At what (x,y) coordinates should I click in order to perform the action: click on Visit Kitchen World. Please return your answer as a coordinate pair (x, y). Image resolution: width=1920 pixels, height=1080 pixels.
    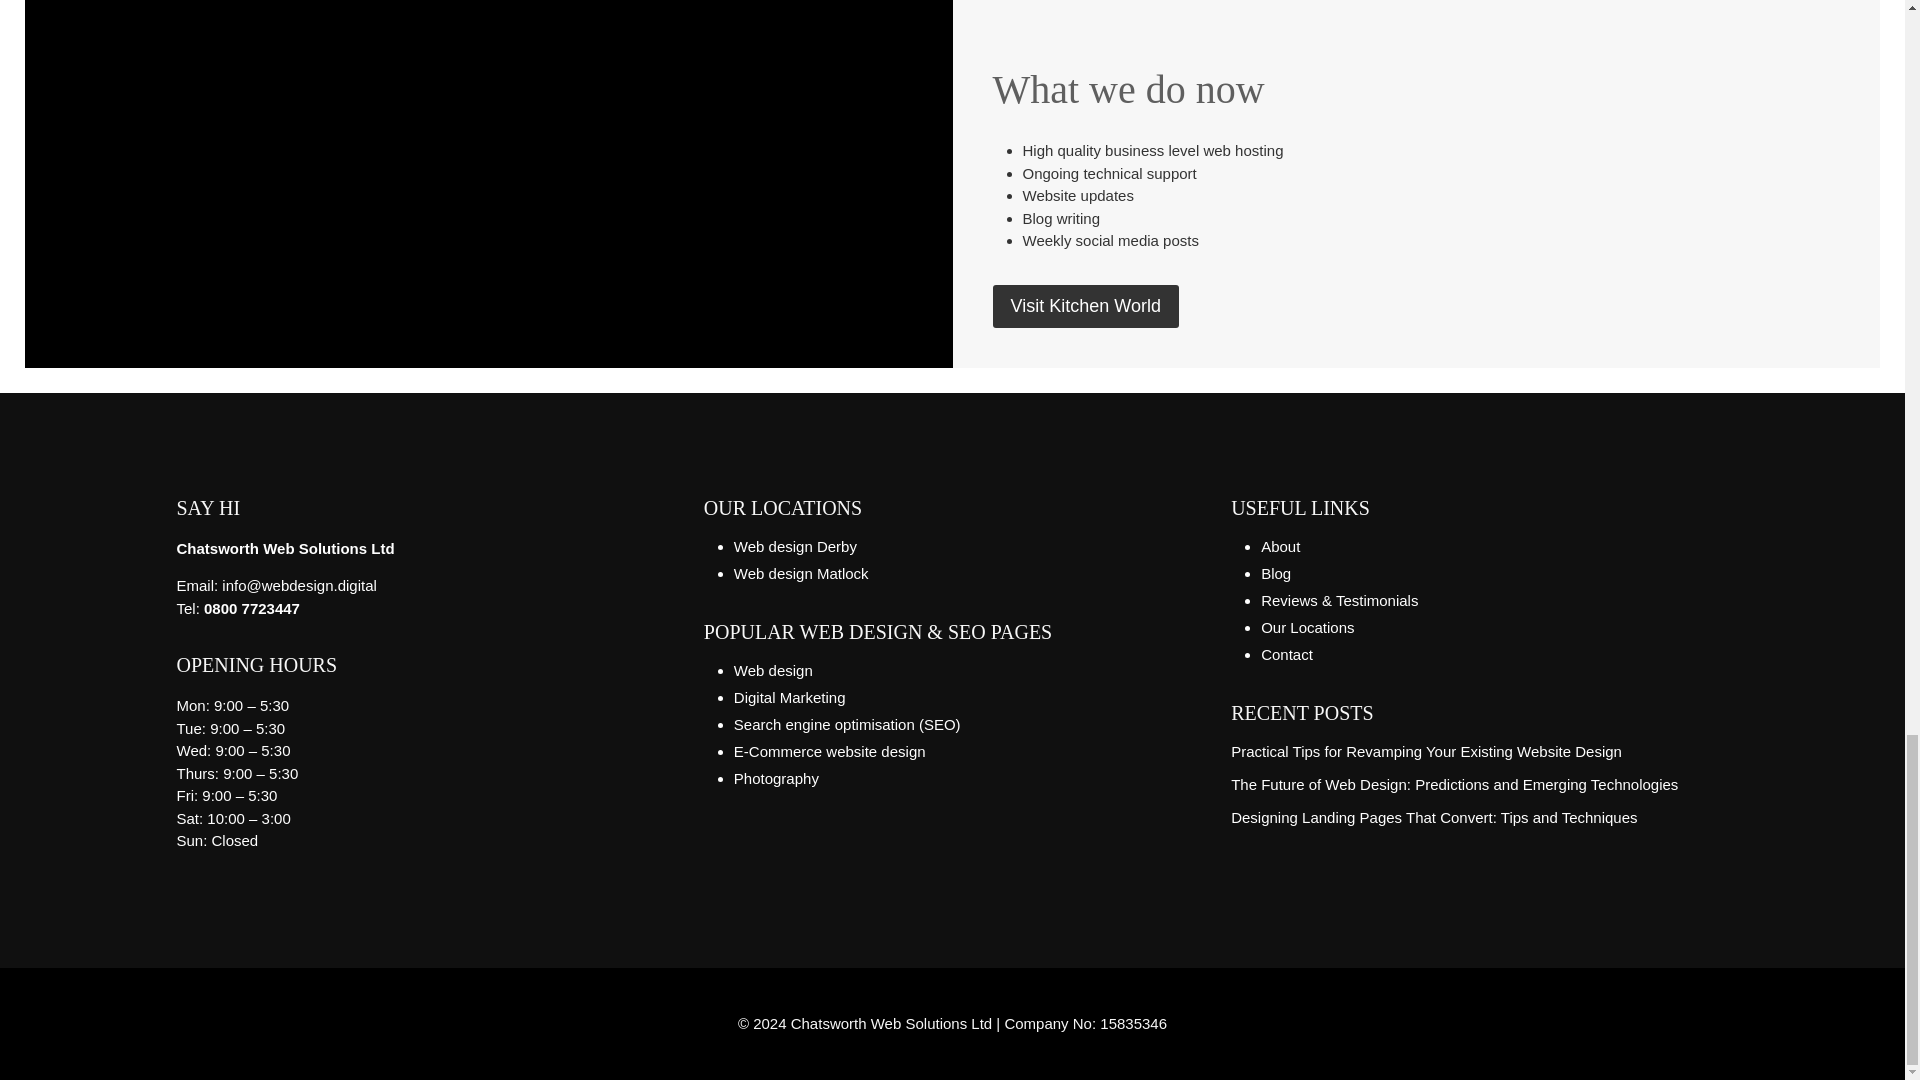
    Looking at the image, I should click on (1085, 306).